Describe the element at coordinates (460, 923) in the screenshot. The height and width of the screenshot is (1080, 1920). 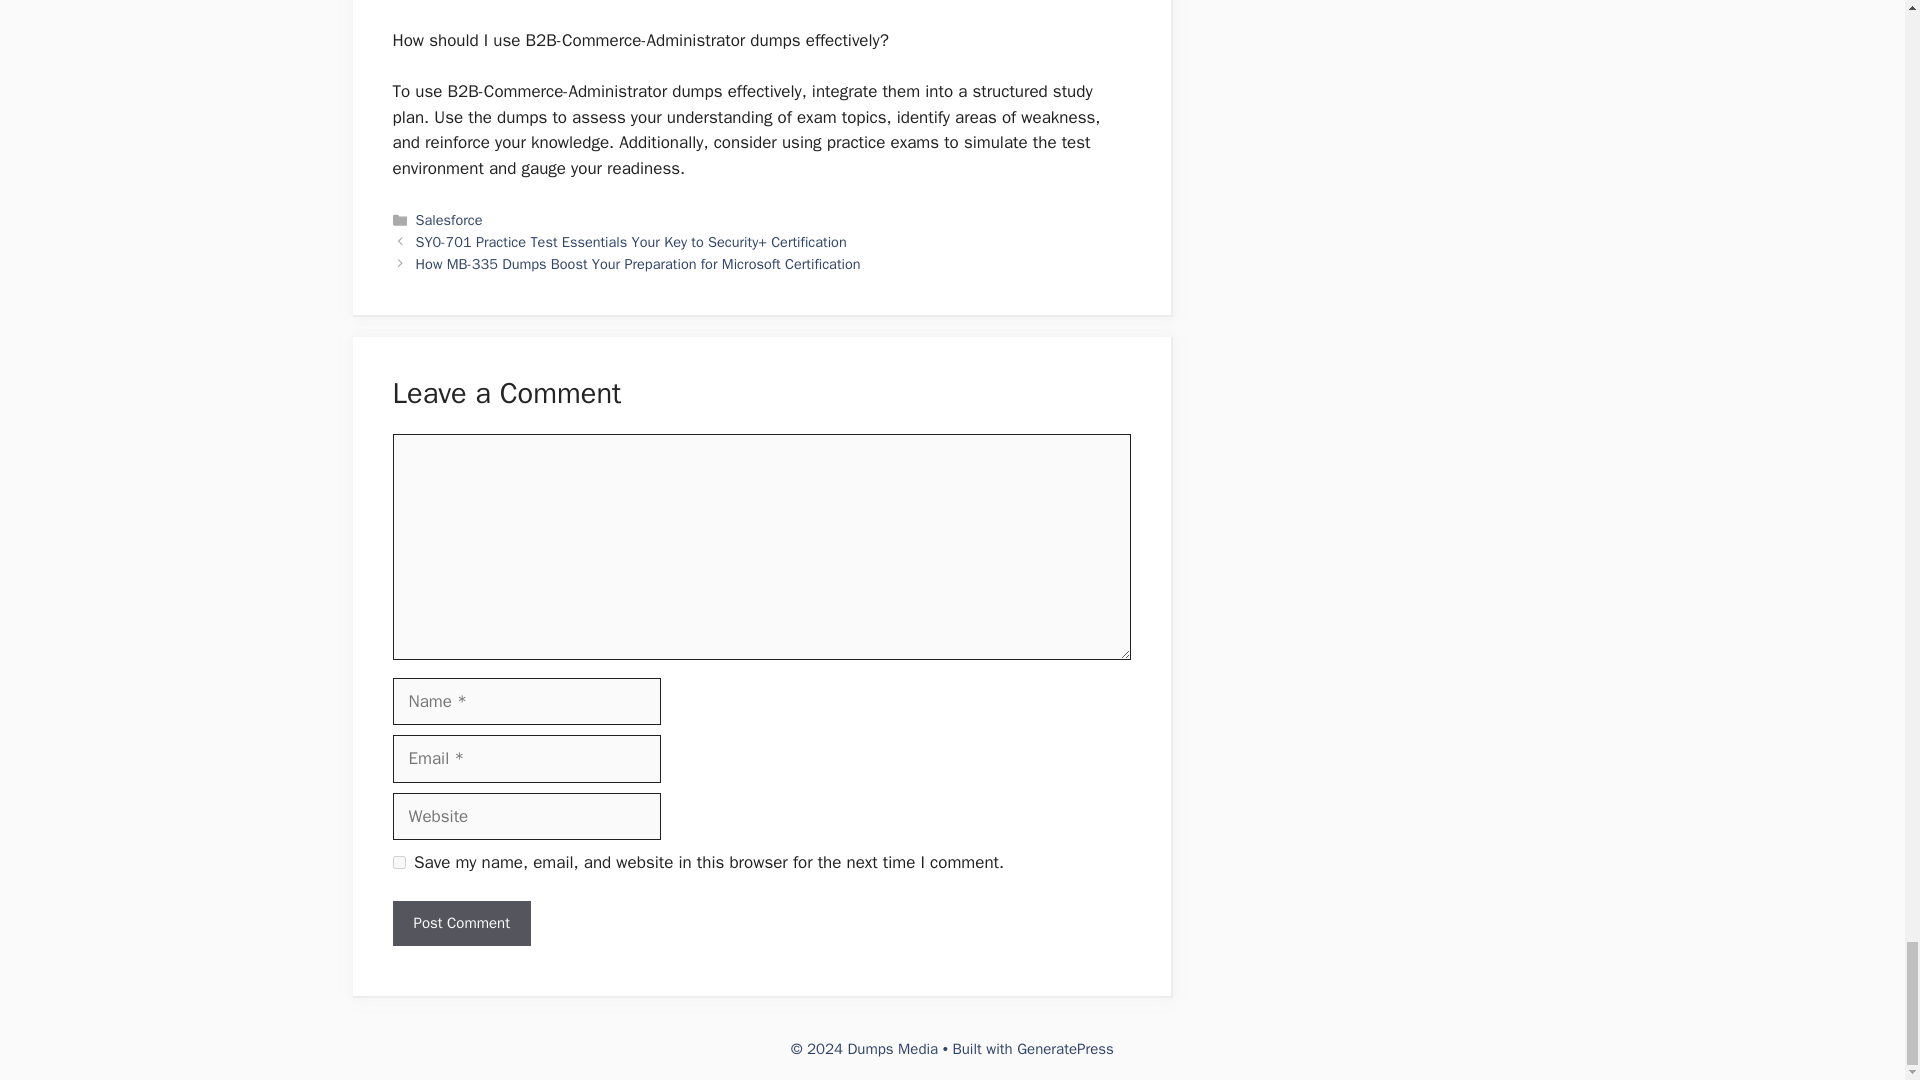
I see `Post Comment` at that location.